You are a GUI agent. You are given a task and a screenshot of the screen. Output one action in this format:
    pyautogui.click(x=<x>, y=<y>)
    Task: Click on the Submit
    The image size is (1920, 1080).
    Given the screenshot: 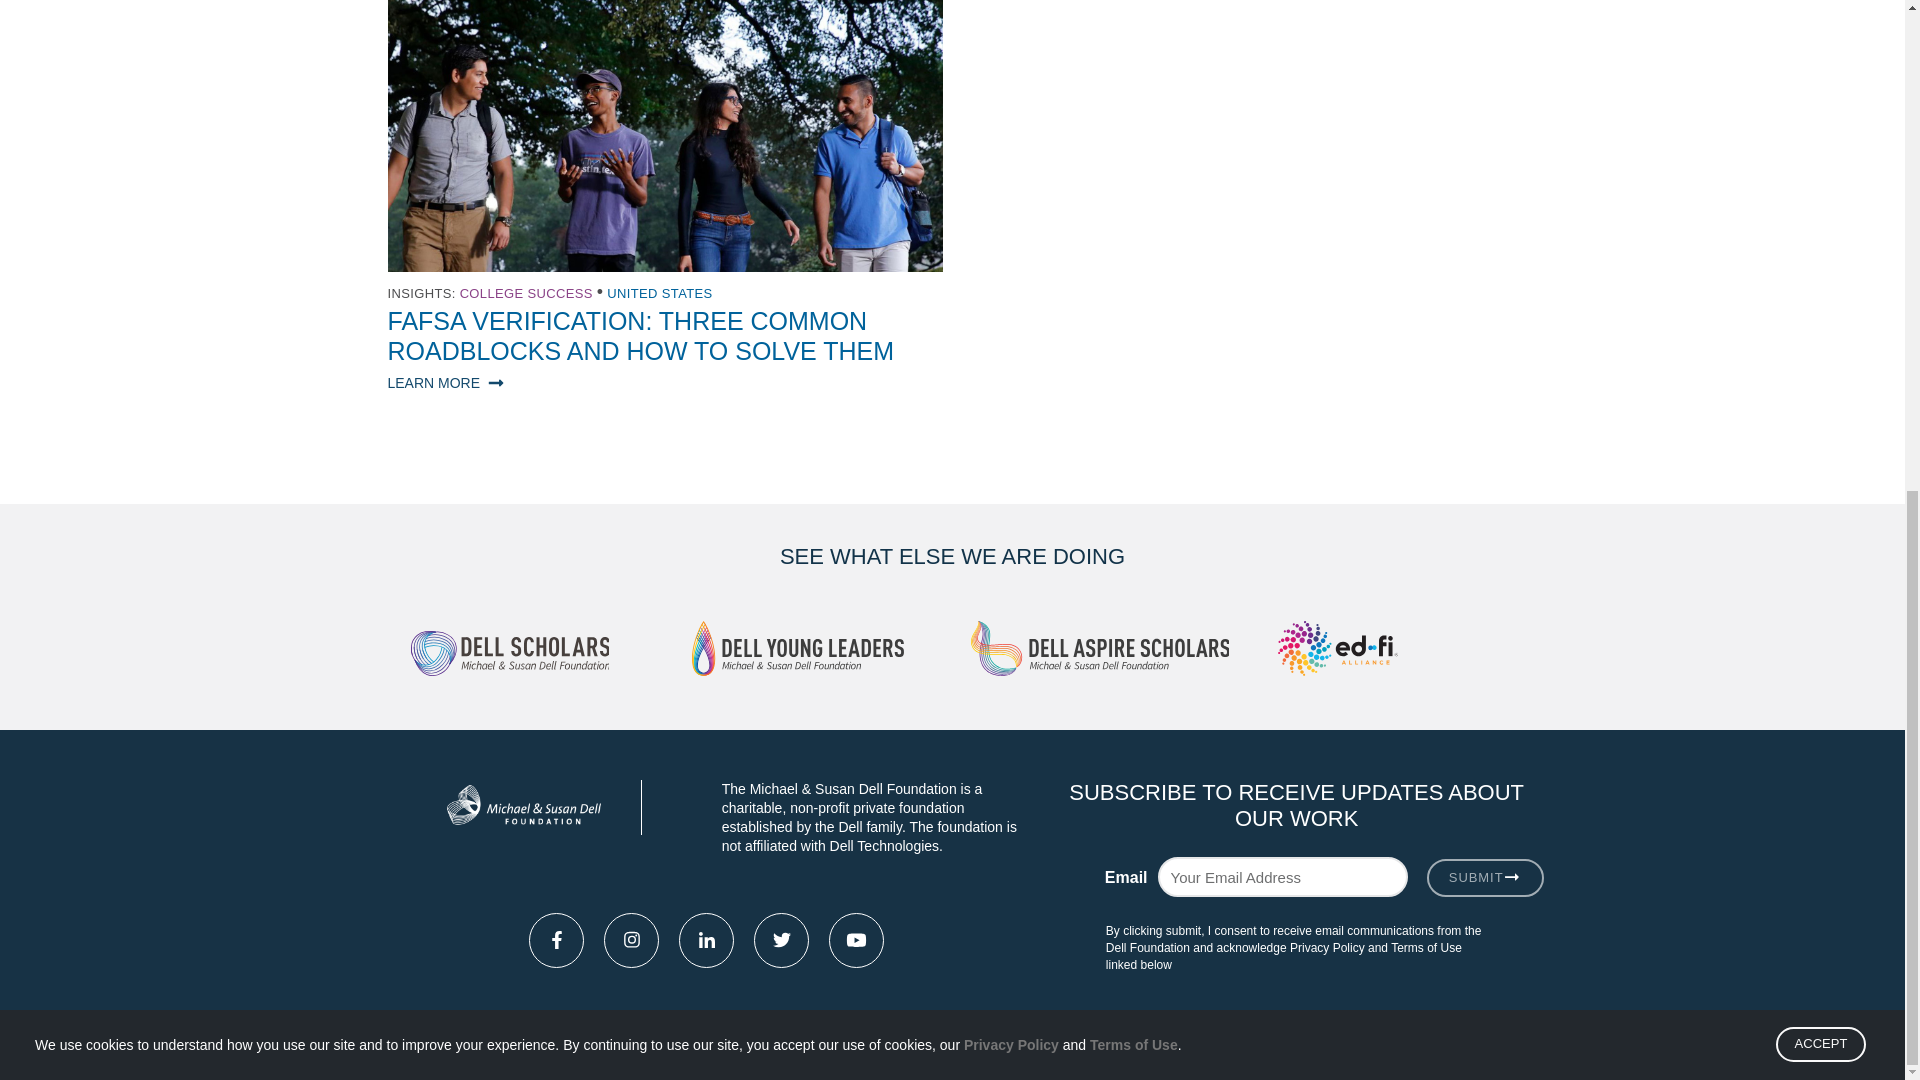 What is the action you would take?
    pyautogui.click(x=1484, y=878)
    